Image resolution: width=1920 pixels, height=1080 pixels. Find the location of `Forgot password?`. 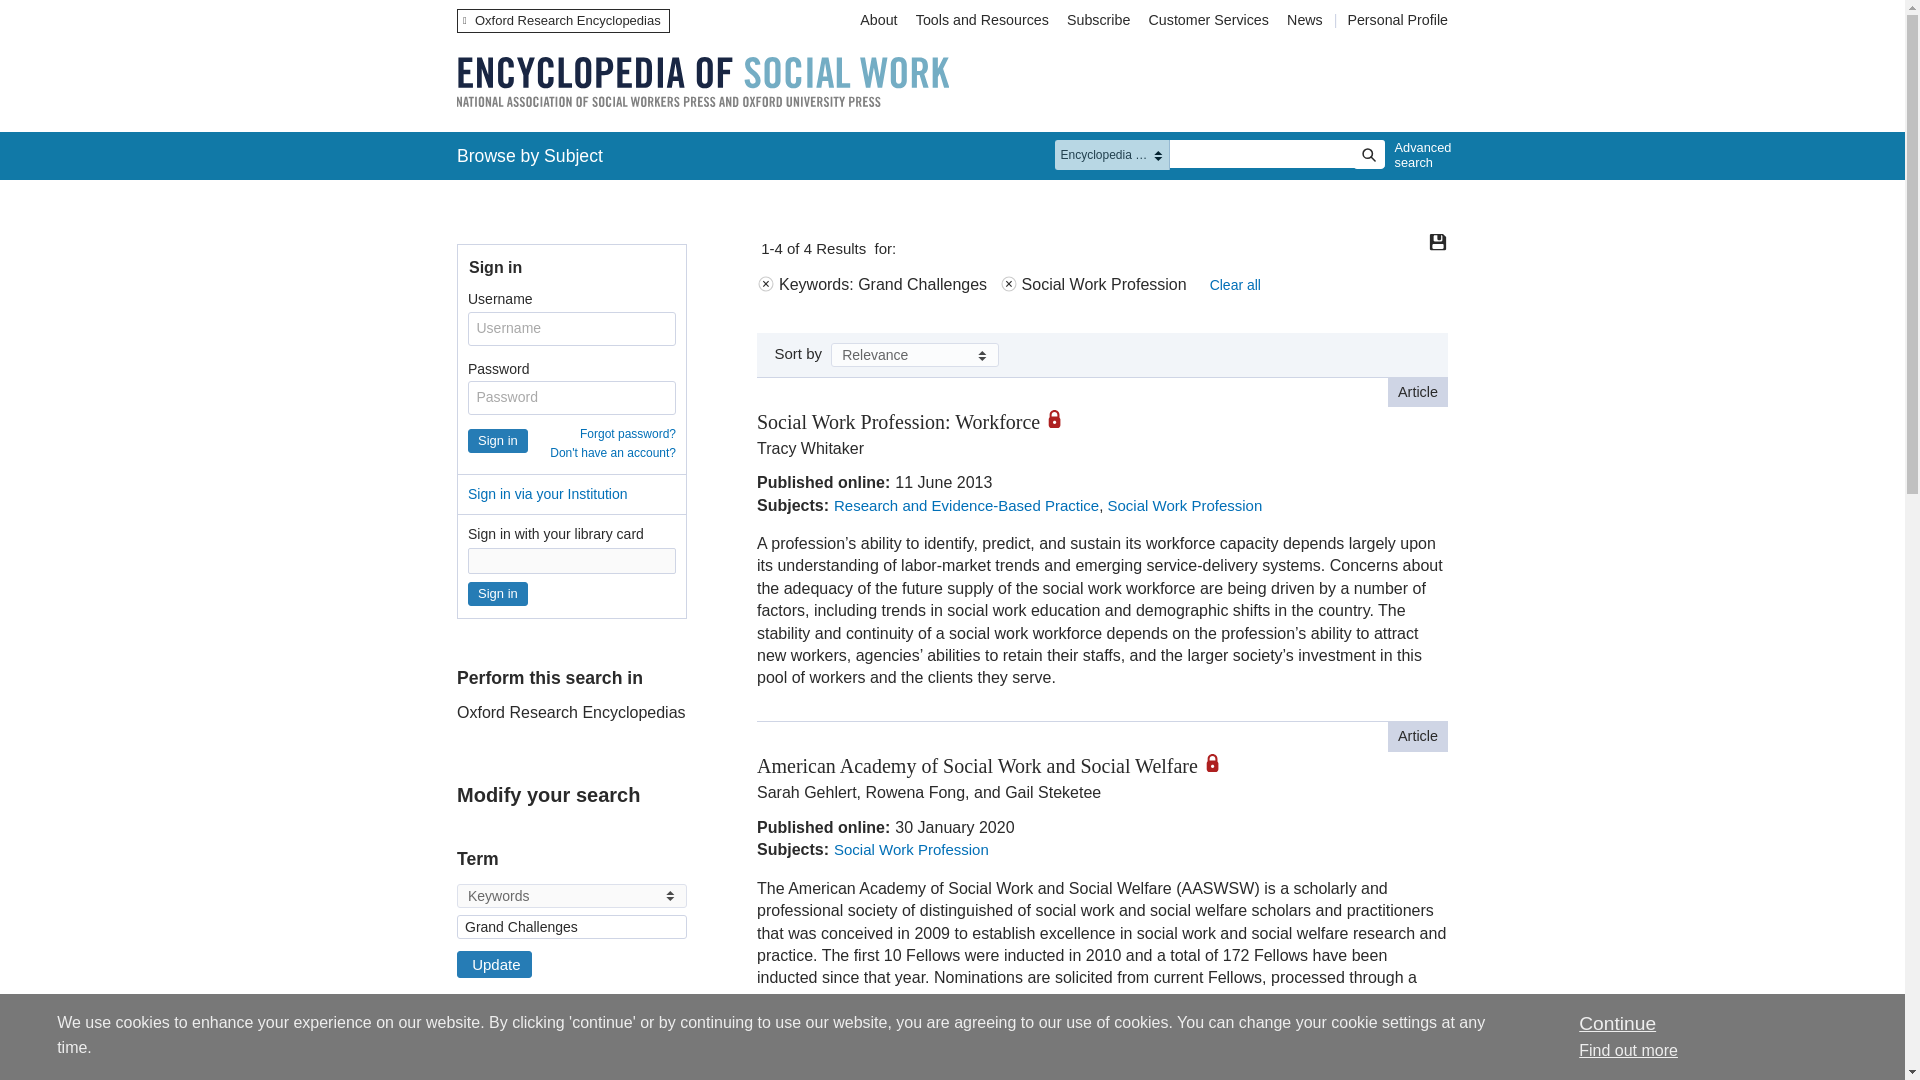

Forgot password? is located at coordinates (627, 433).